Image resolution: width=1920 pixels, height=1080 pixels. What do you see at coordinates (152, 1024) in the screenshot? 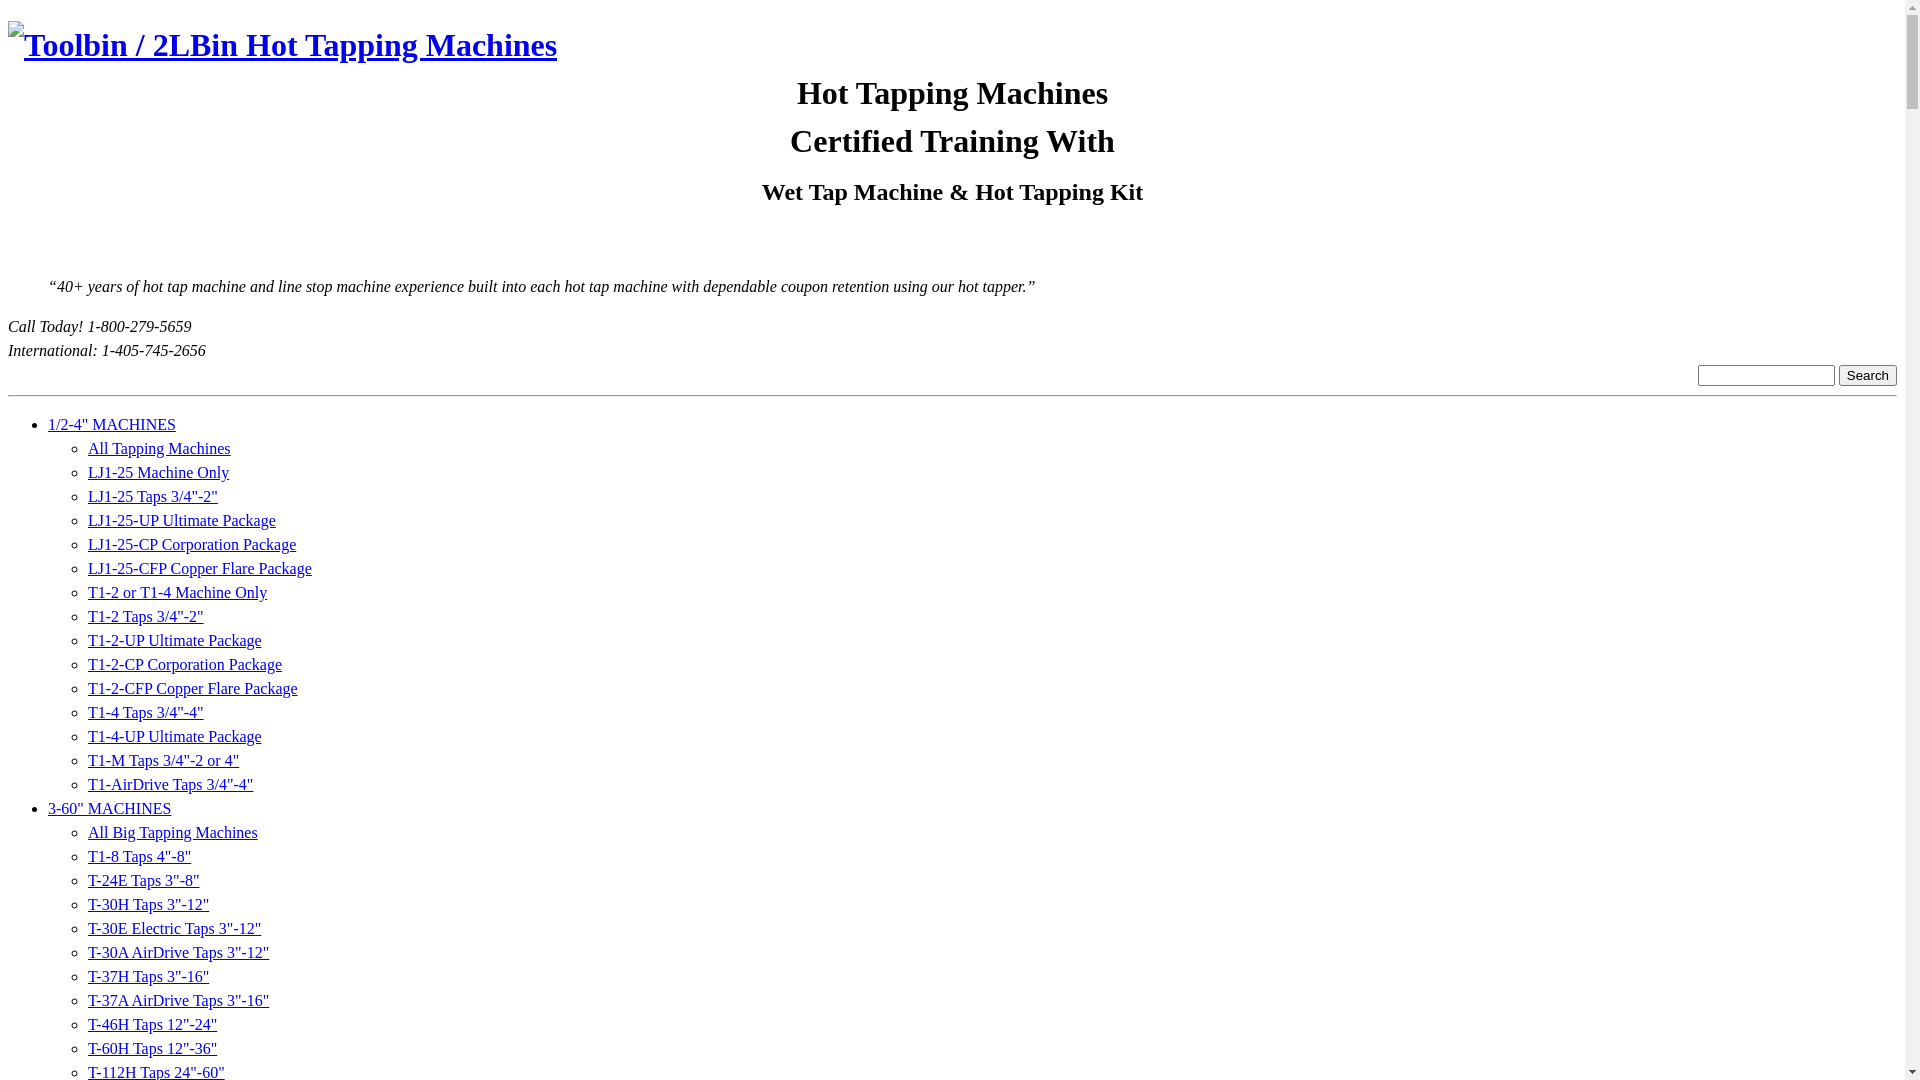
I see `T-46H Taps 12"-24"` at bounding box center [152, 1024].